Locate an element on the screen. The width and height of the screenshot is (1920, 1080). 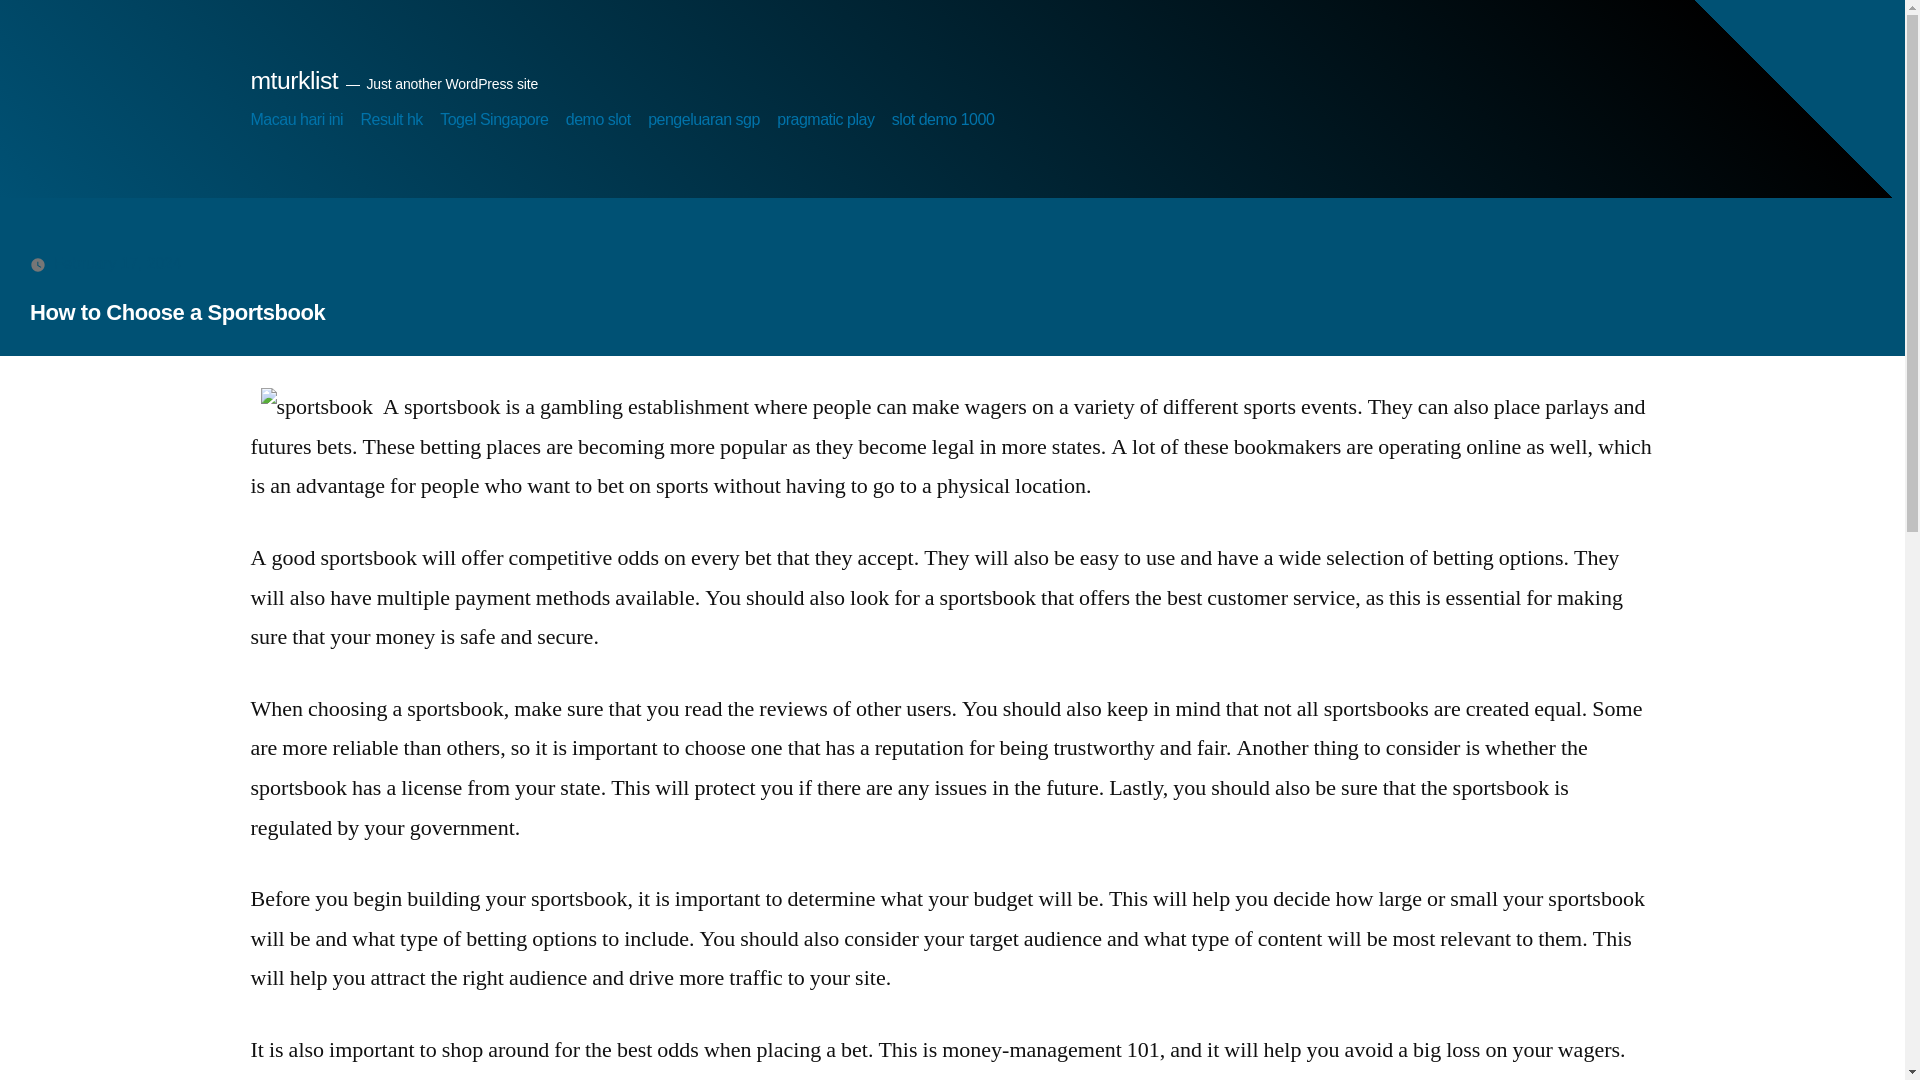
pengeluaran sgp is located at coordinates (704, 120).